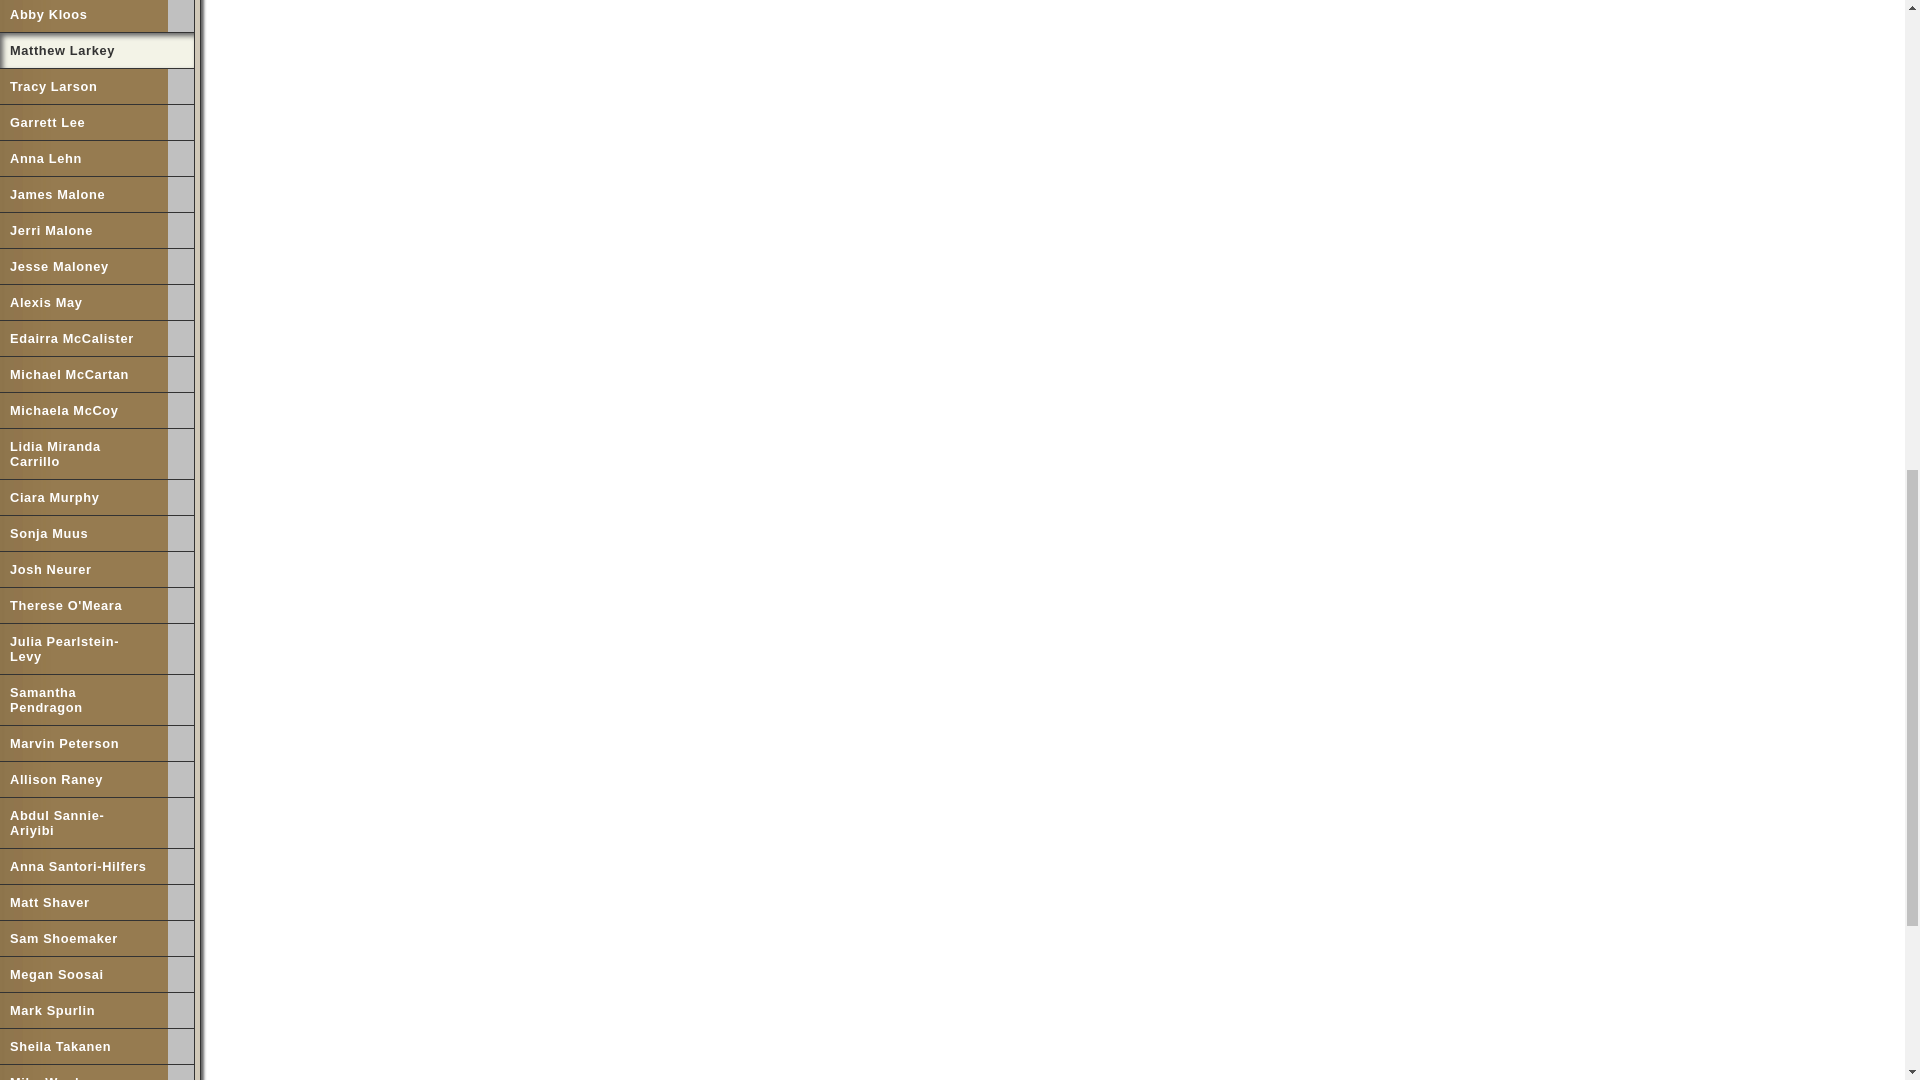  What do you see at coordinates (84, 86) in the screenshot?
I see `Tracy Larson` at bounding box center [84, 86].